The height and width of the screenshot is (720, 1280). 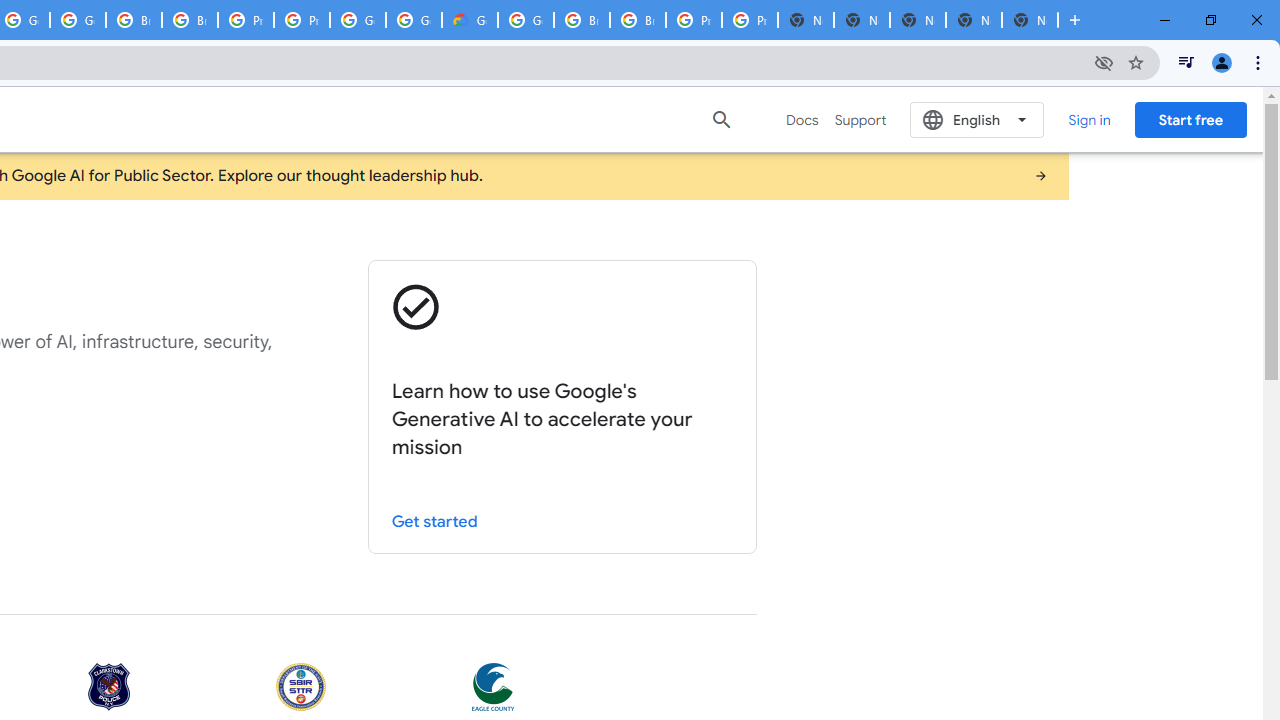 I want to click on Google Cloud Platform, so click(x=414, y=20).